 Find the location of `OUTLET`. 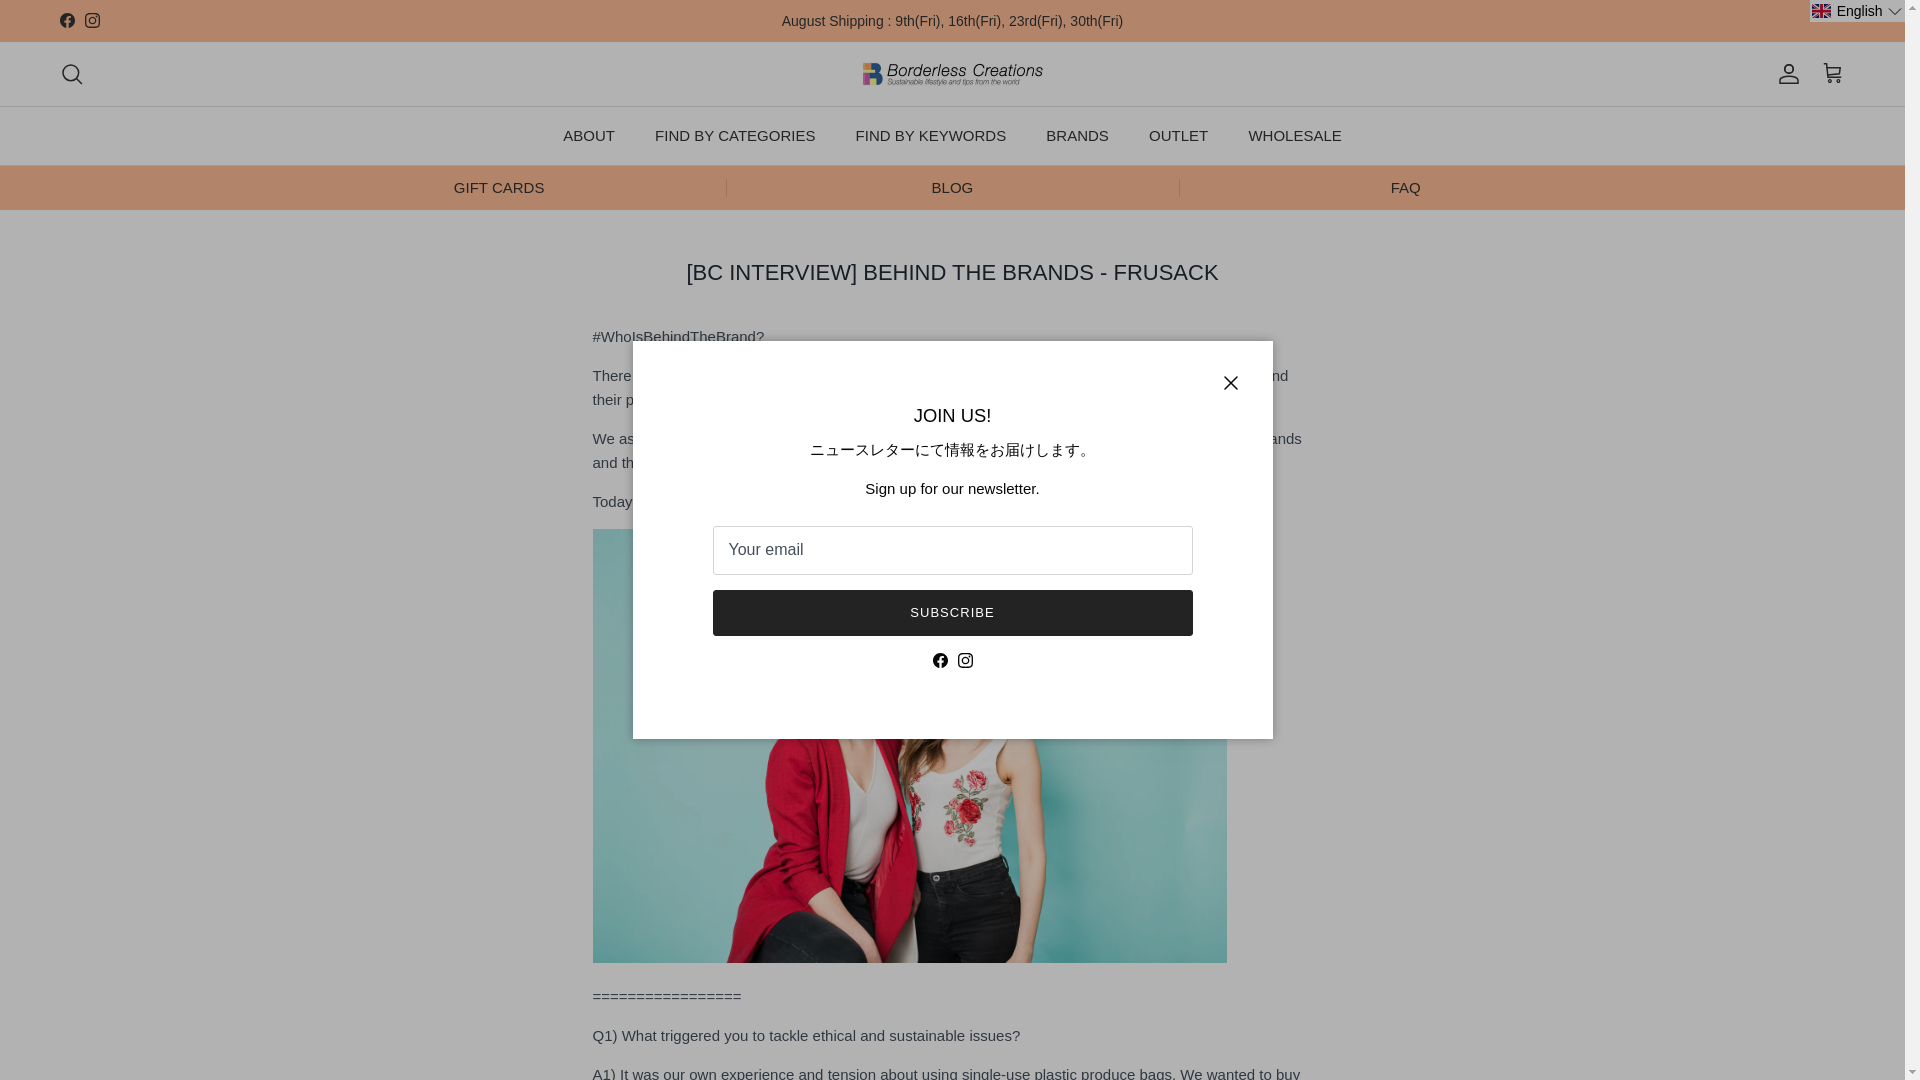

OUTLET is located at coordinates (1178, 136).